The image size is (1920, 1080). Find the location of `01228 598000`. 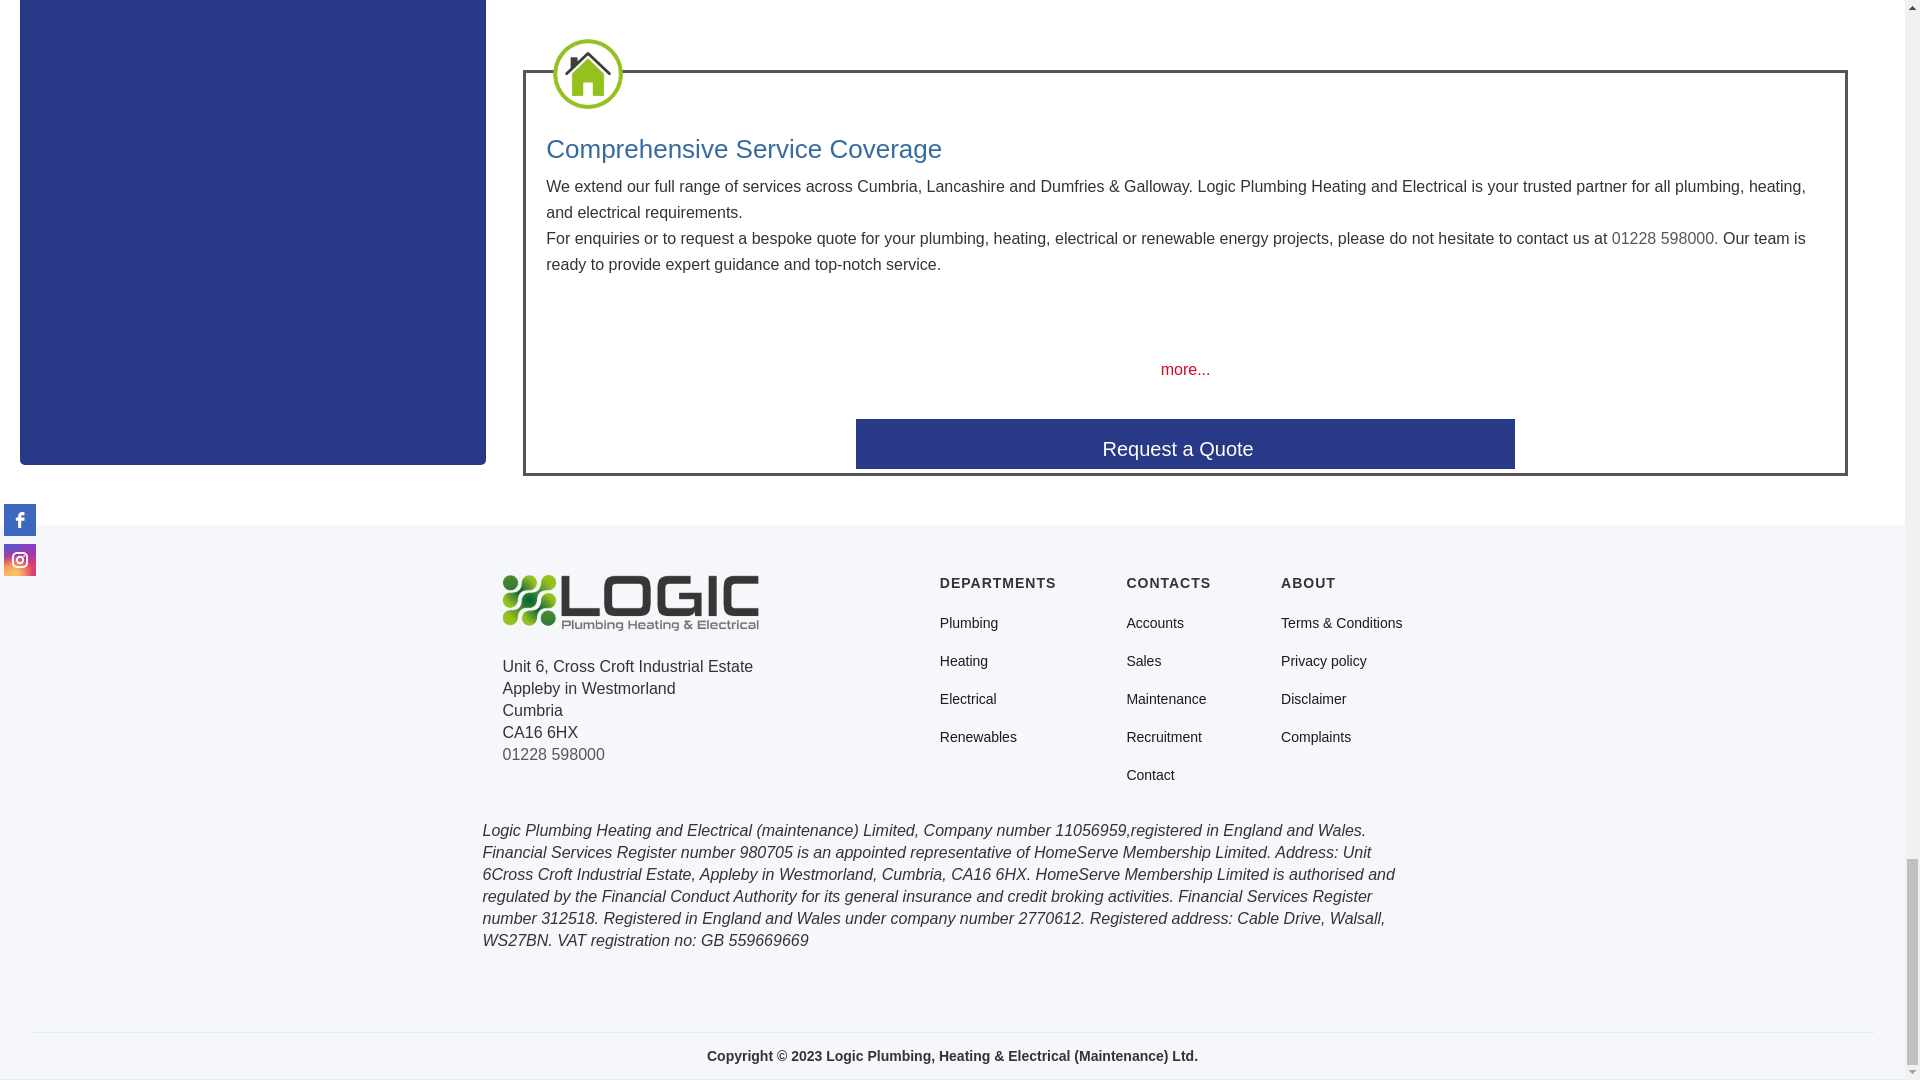

01228 598000 is located at coordinates (552, 754).